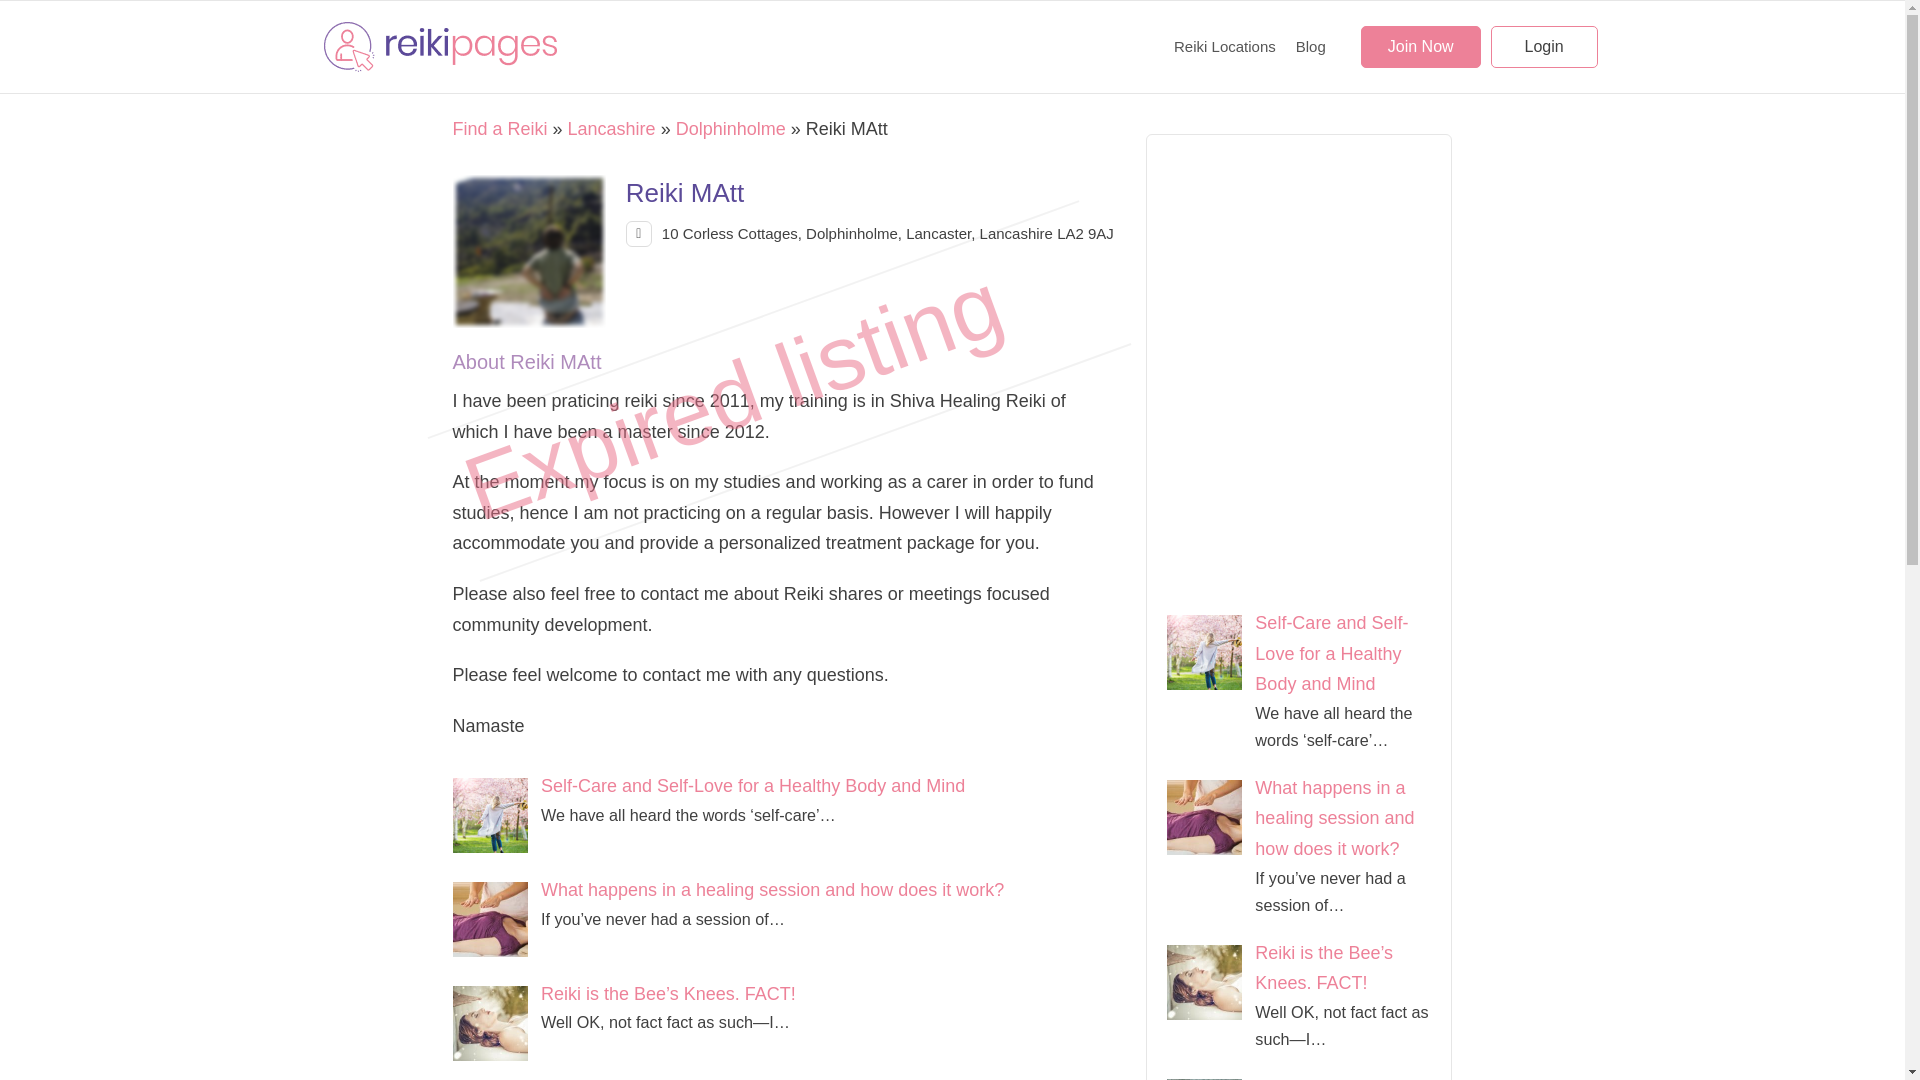 The height and width of the screenshot is (1080, 1920). What do you see at coordinates (753, 786) in the screenshot?
I see `Self-Care and Self-Love for a Healthy Body and Mind` at bounding box center [753, 786].